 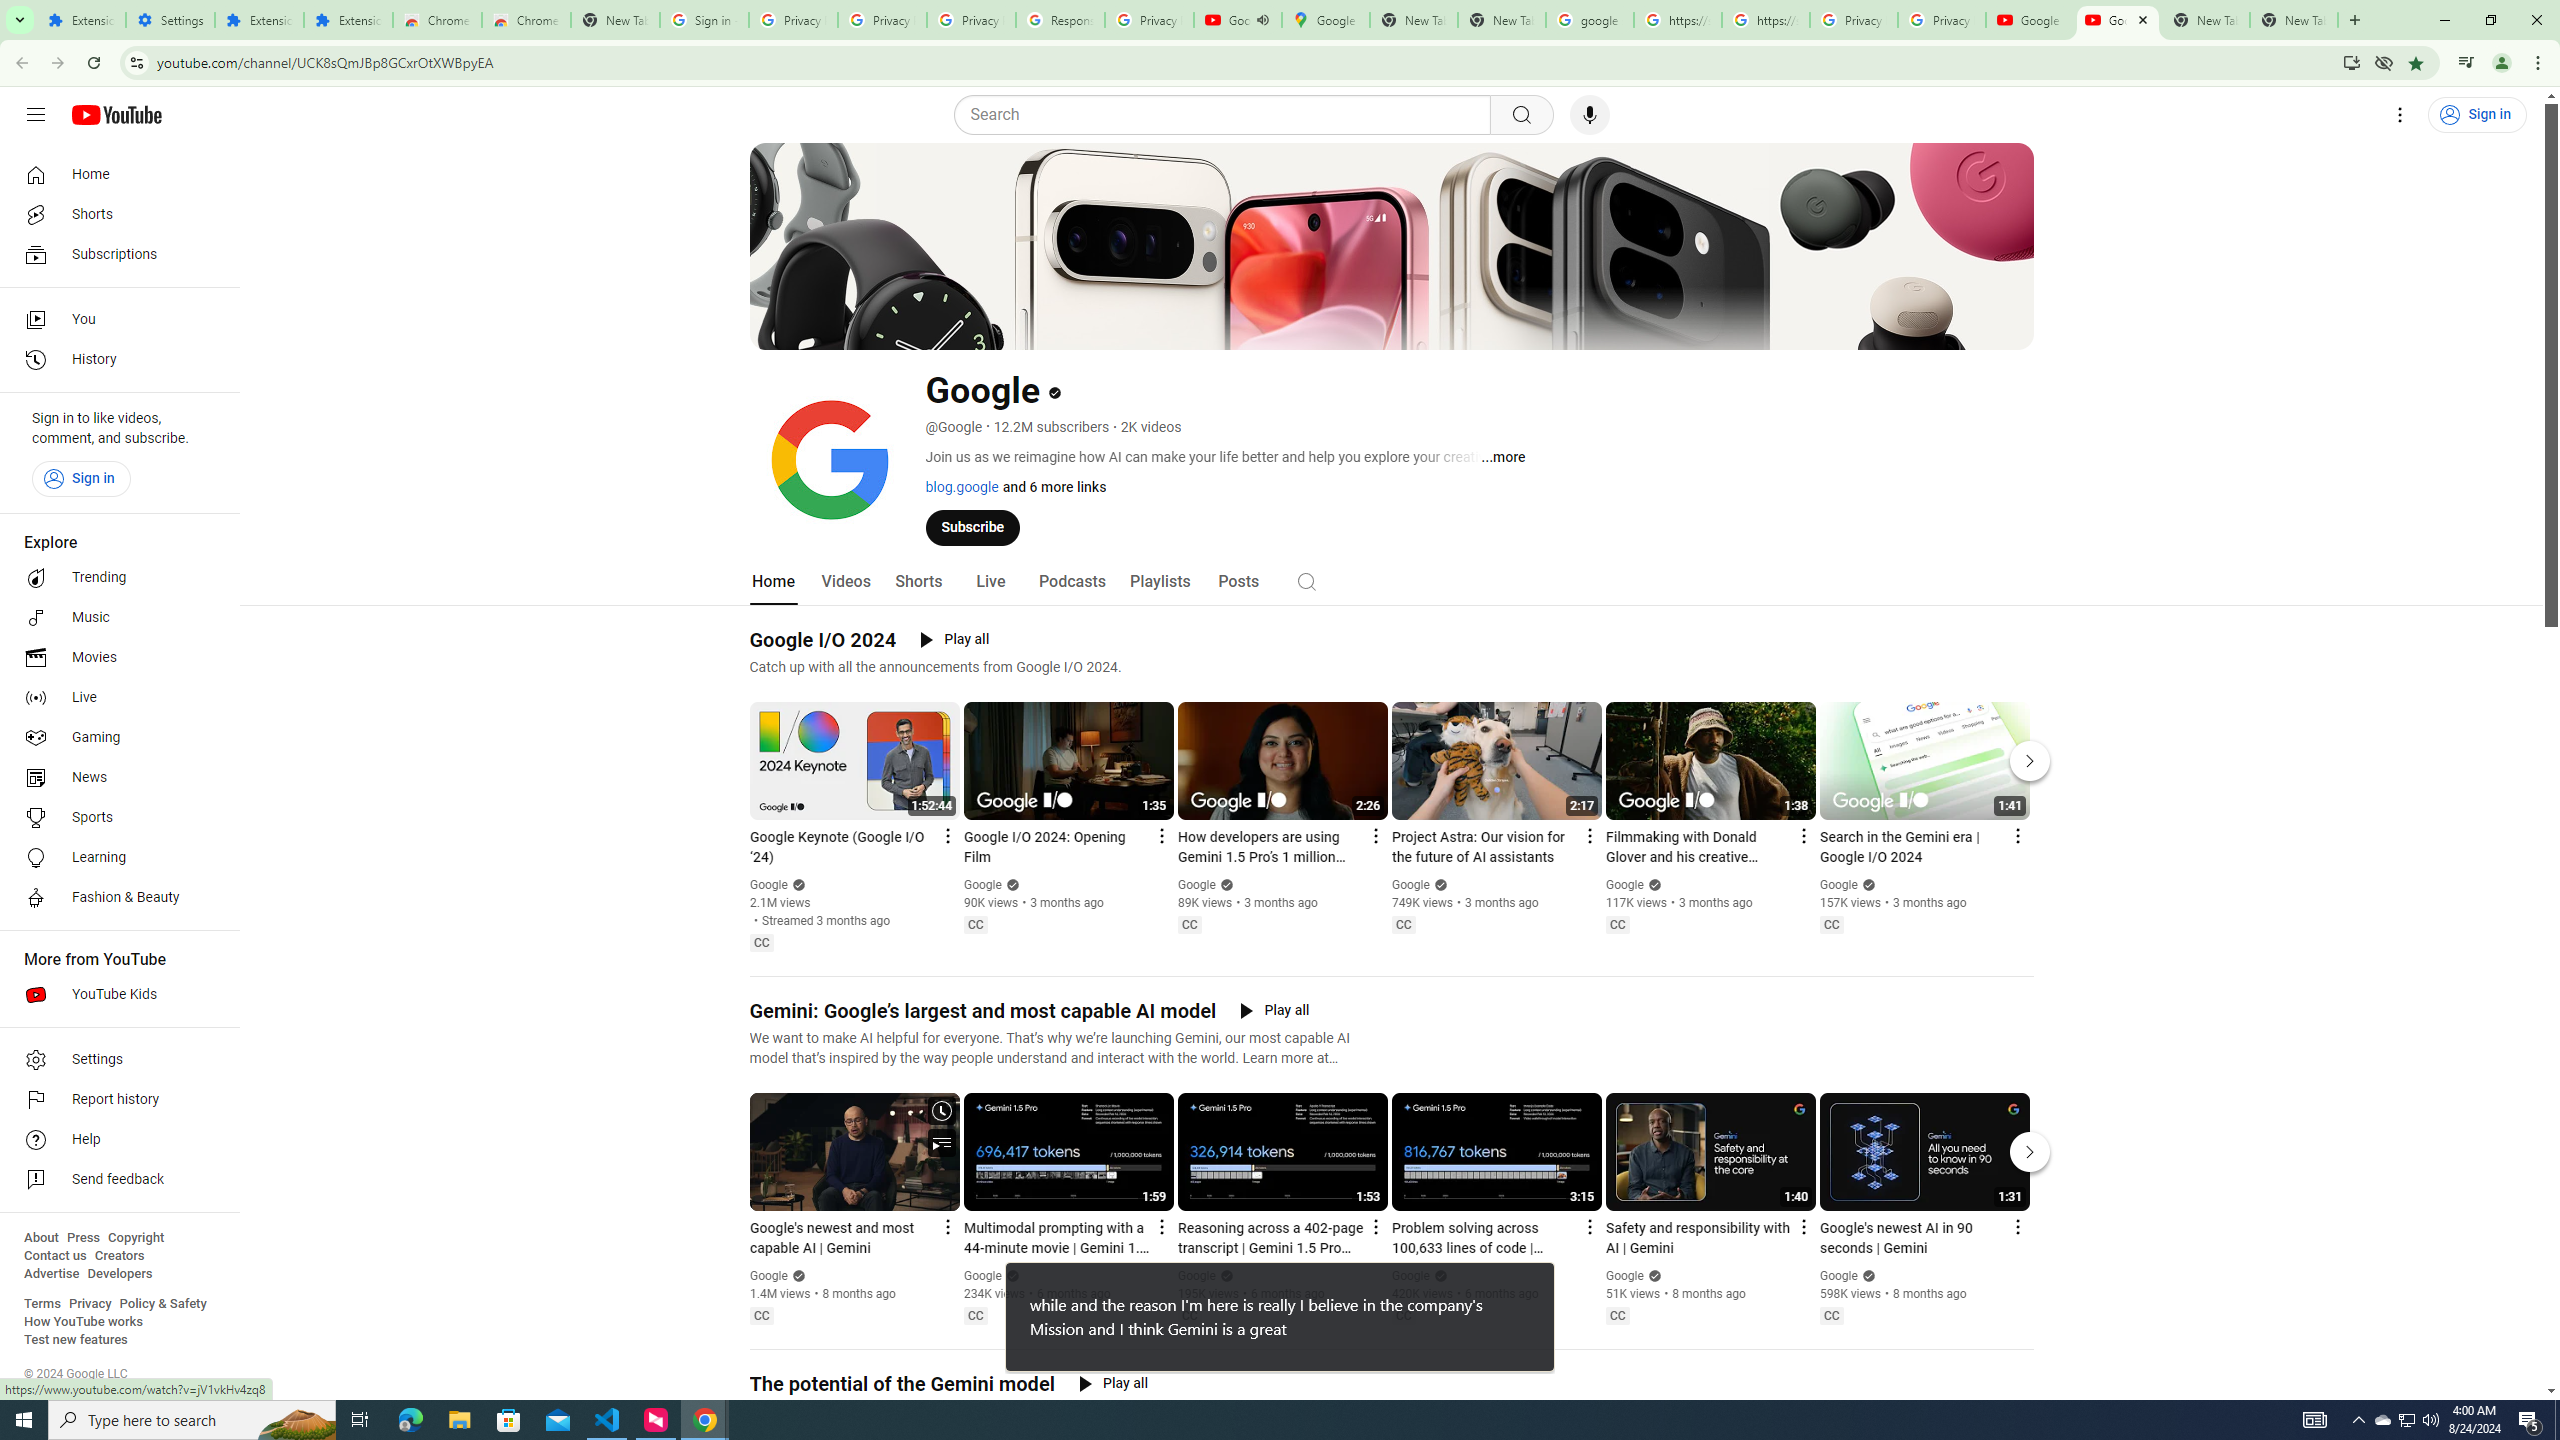 I want to click on Install YouTube, so click(x=2350, y=62).